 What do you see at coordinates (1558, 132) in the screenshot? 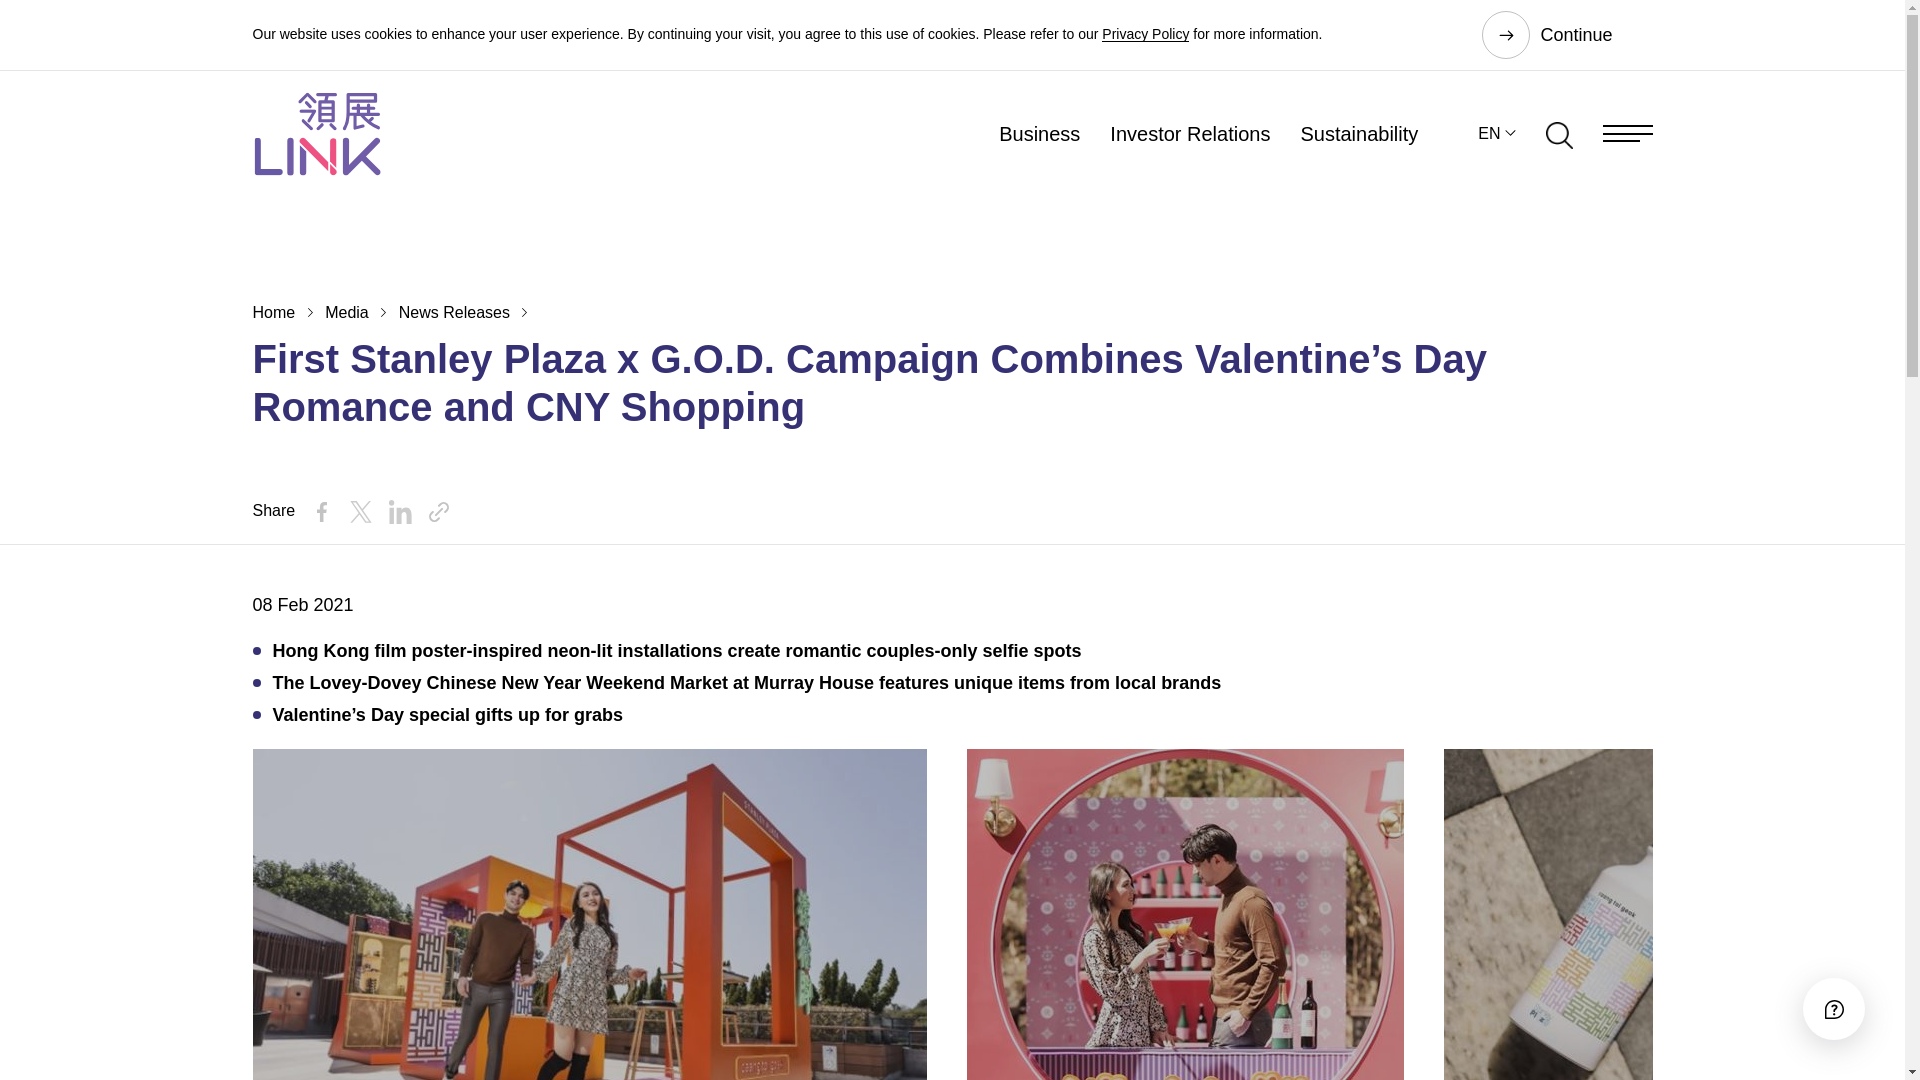
I see `Search` at bounding box center [1558, 132].